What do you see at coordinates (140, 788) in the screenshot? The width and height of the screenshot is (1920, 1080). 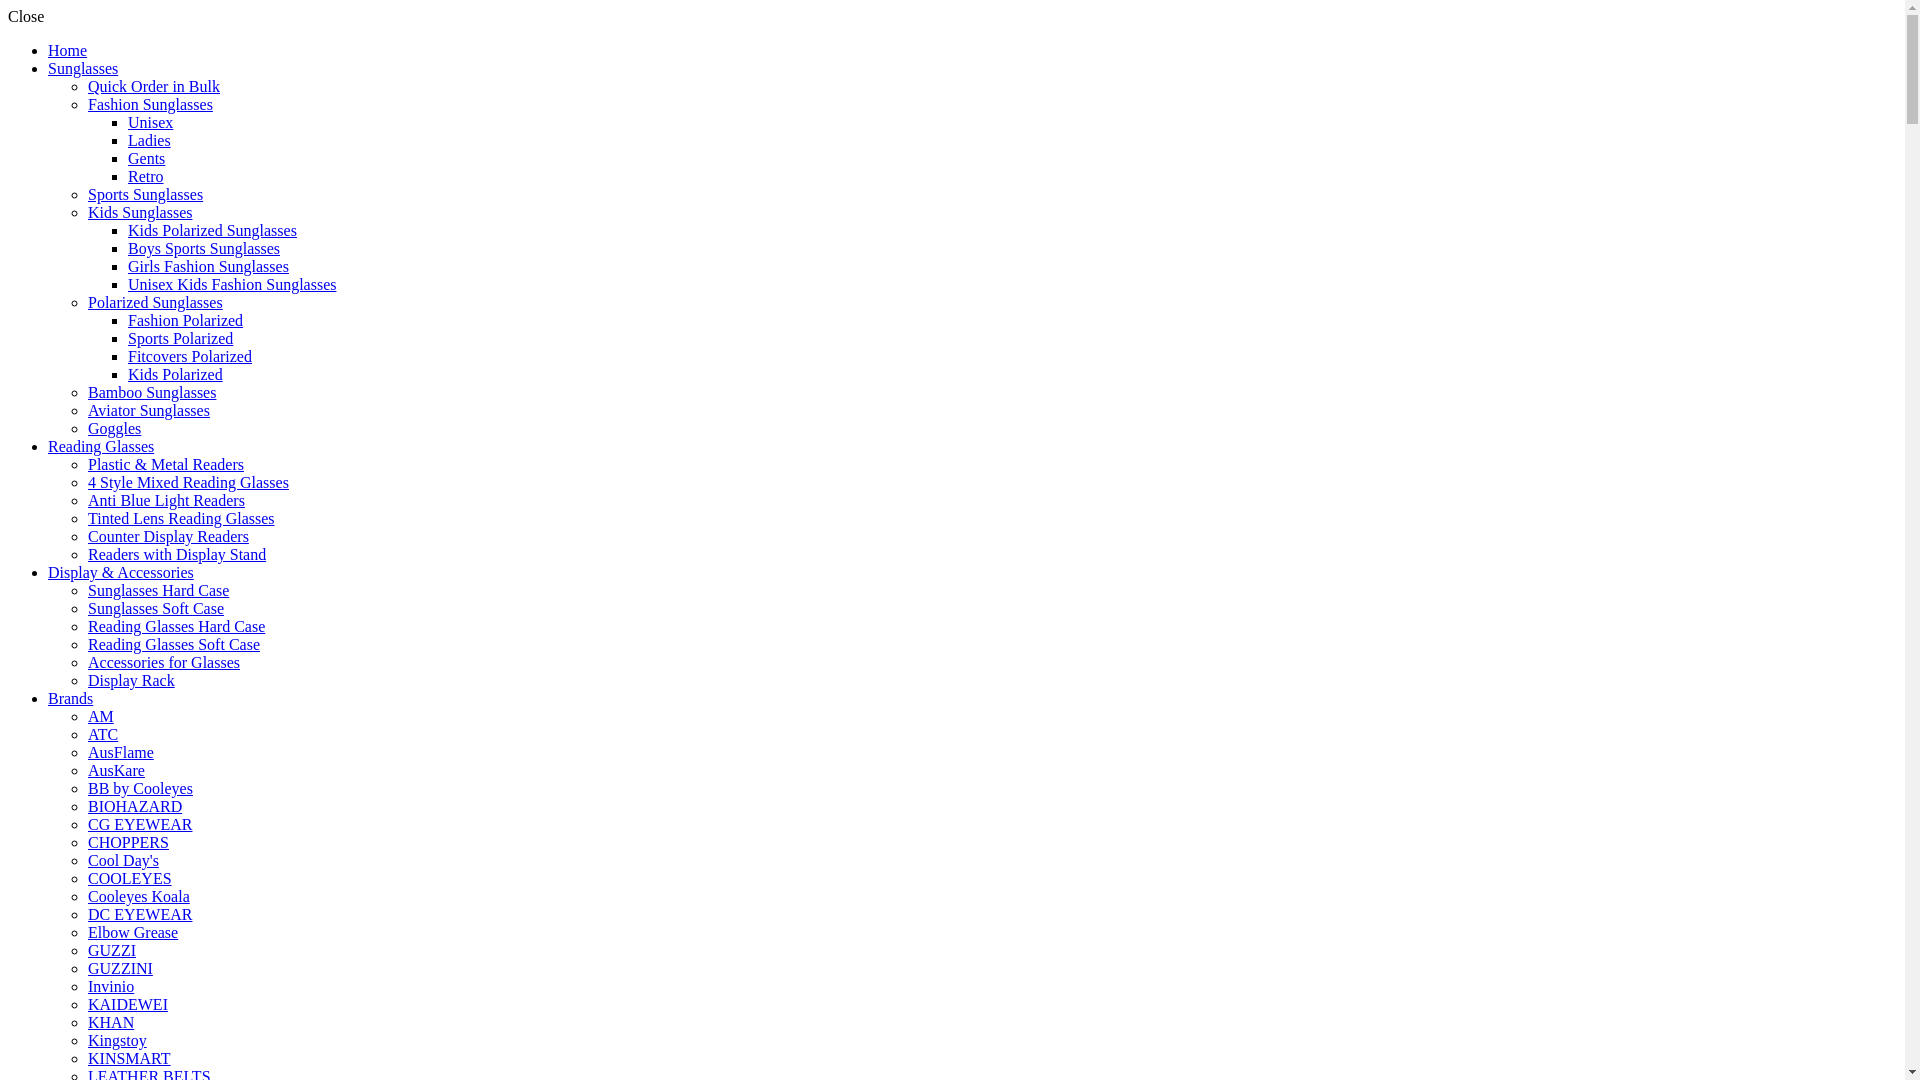 I see `BB by Cooleyes` at bounding box center [140, 788].